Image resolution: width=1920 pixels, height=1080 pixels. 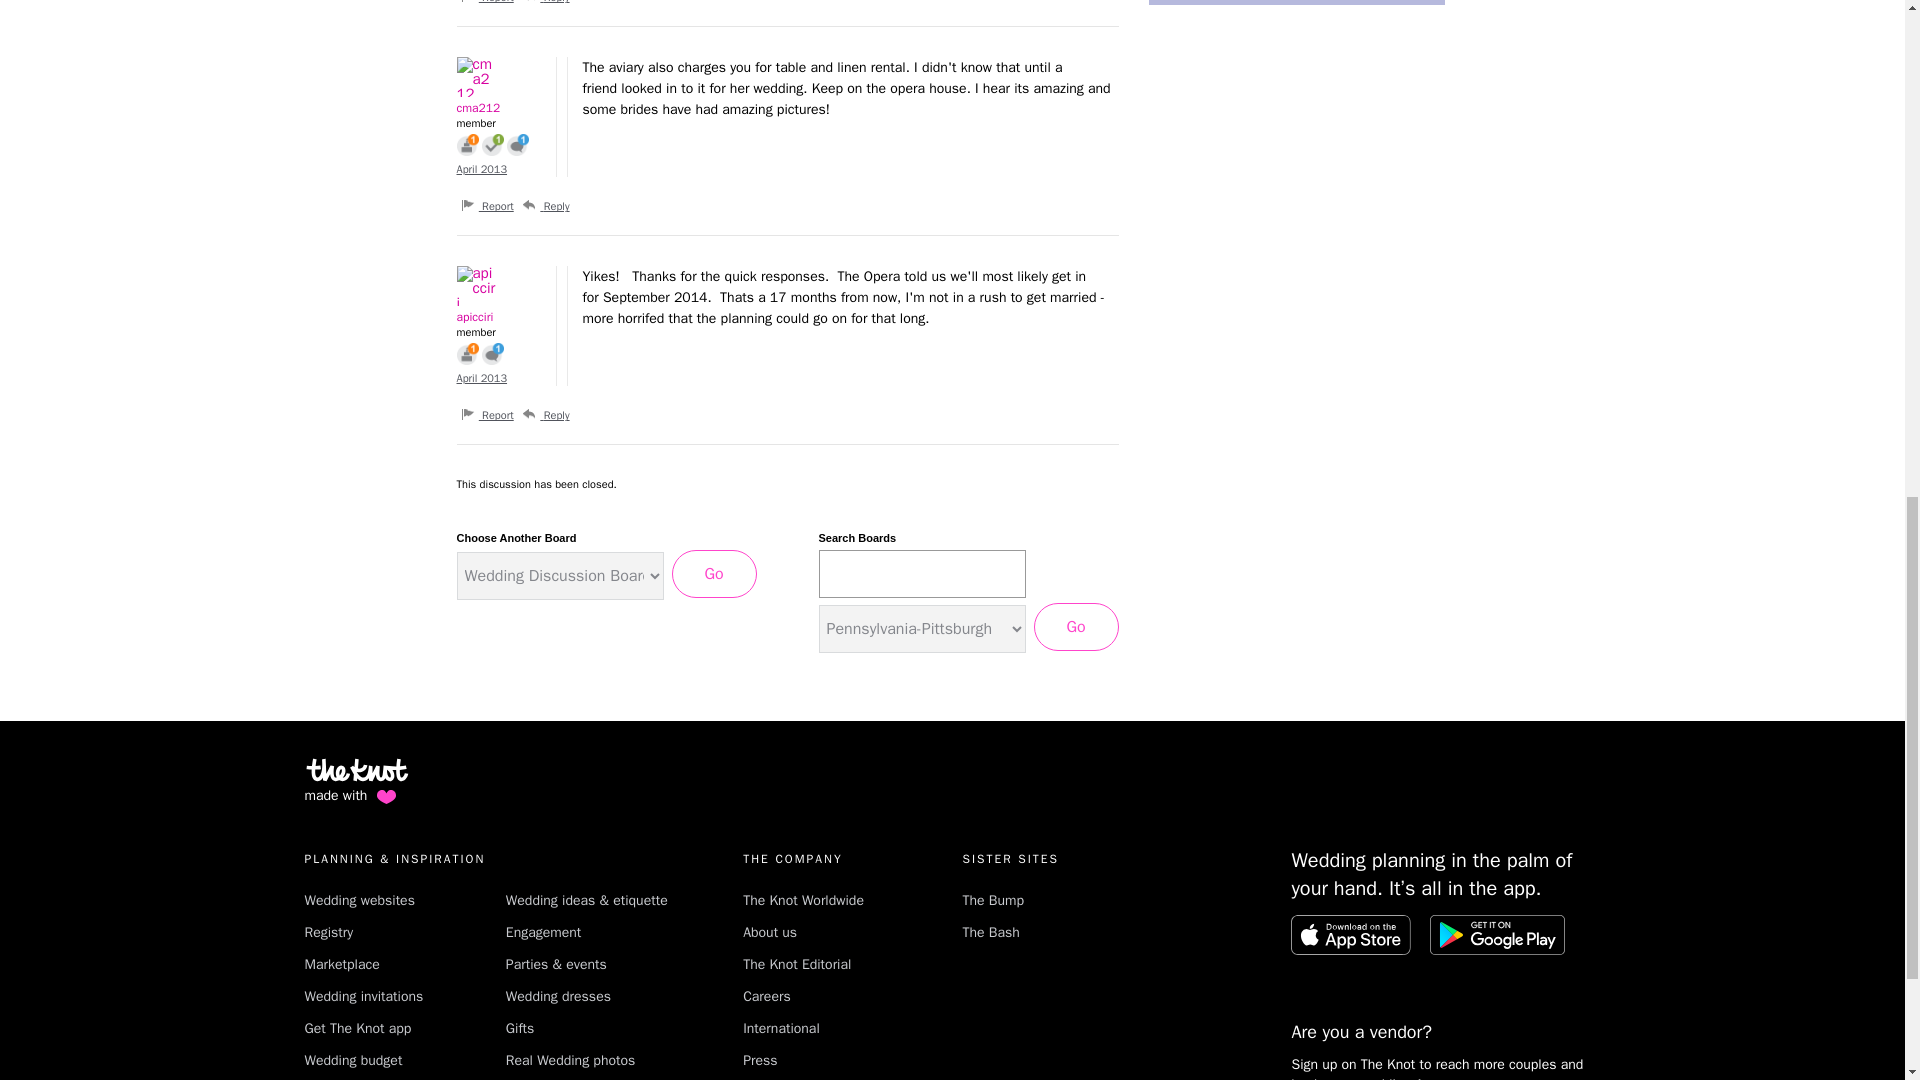 I want to click on Go, so click(x=1076, y=626).